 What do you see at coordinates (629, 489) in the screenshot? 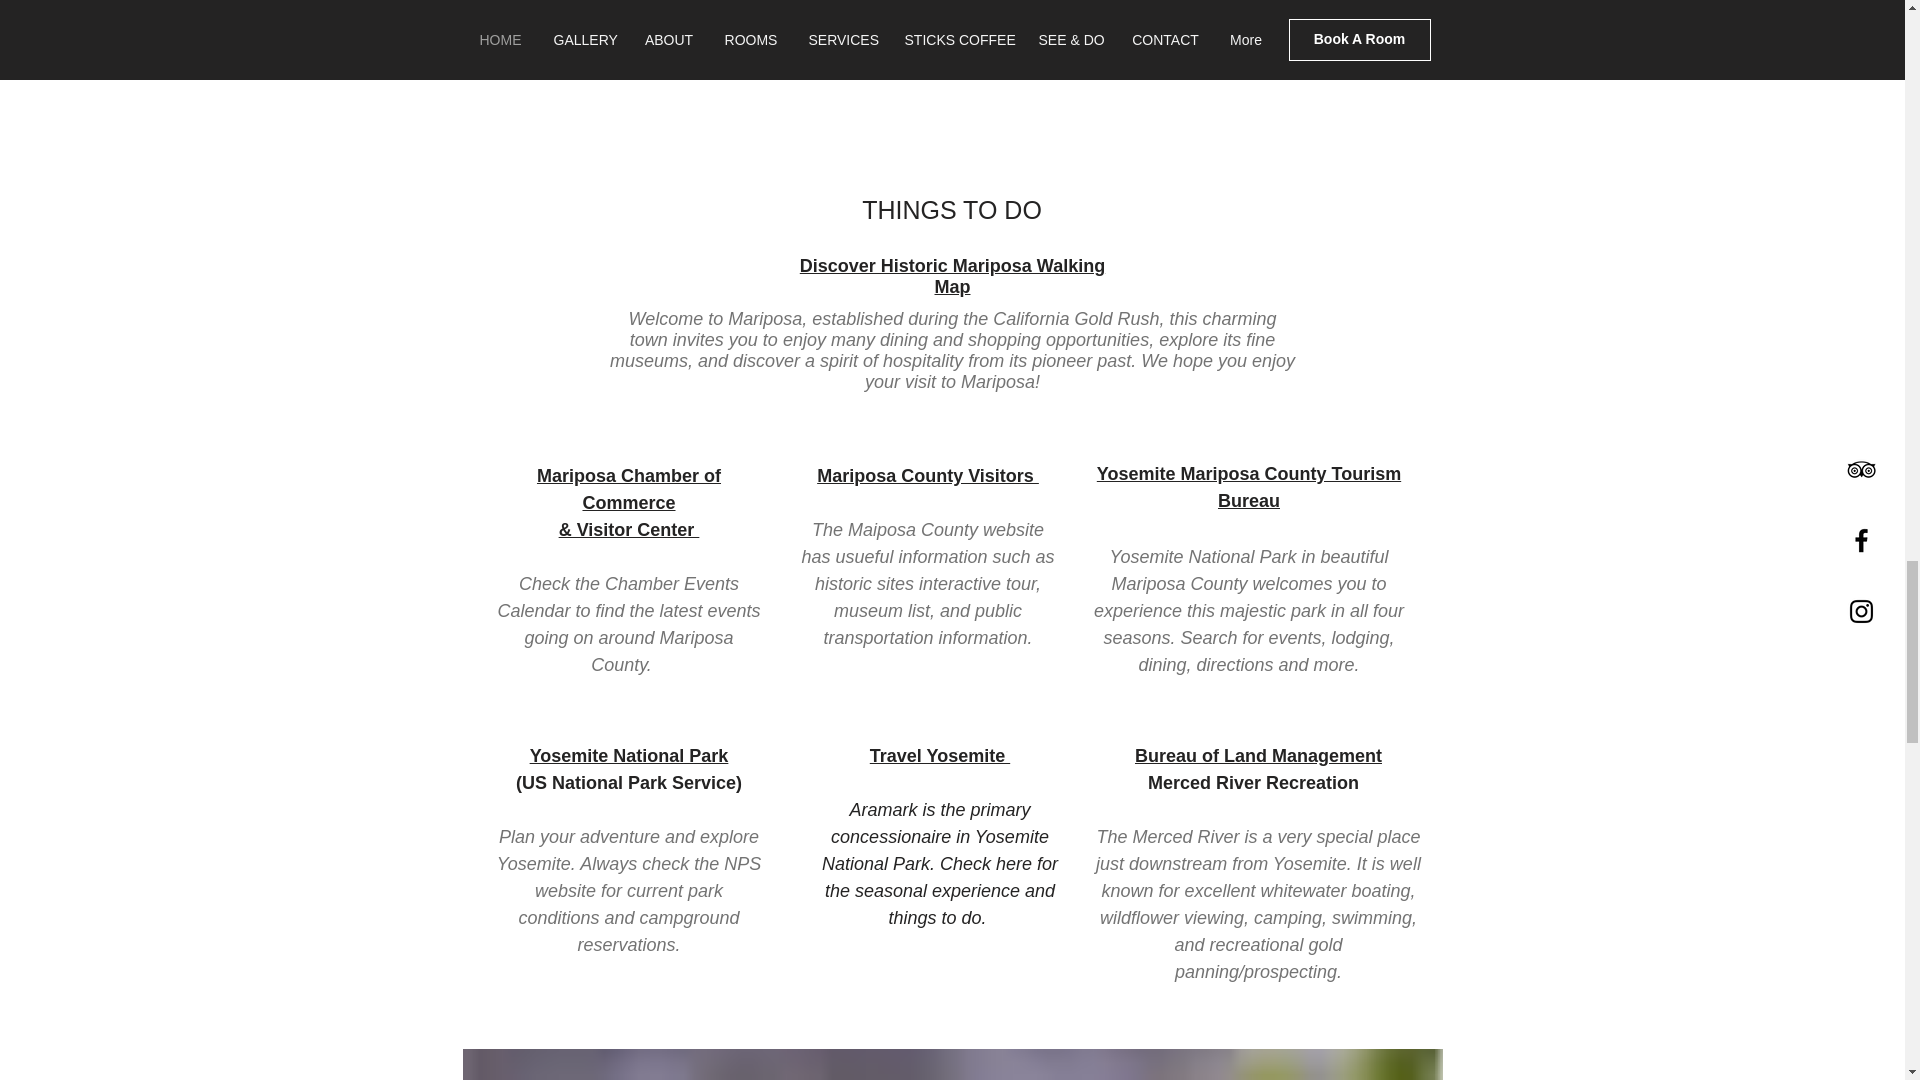
I see `Mariposa Chamber of Commerce` at bounding box center [629, 489].